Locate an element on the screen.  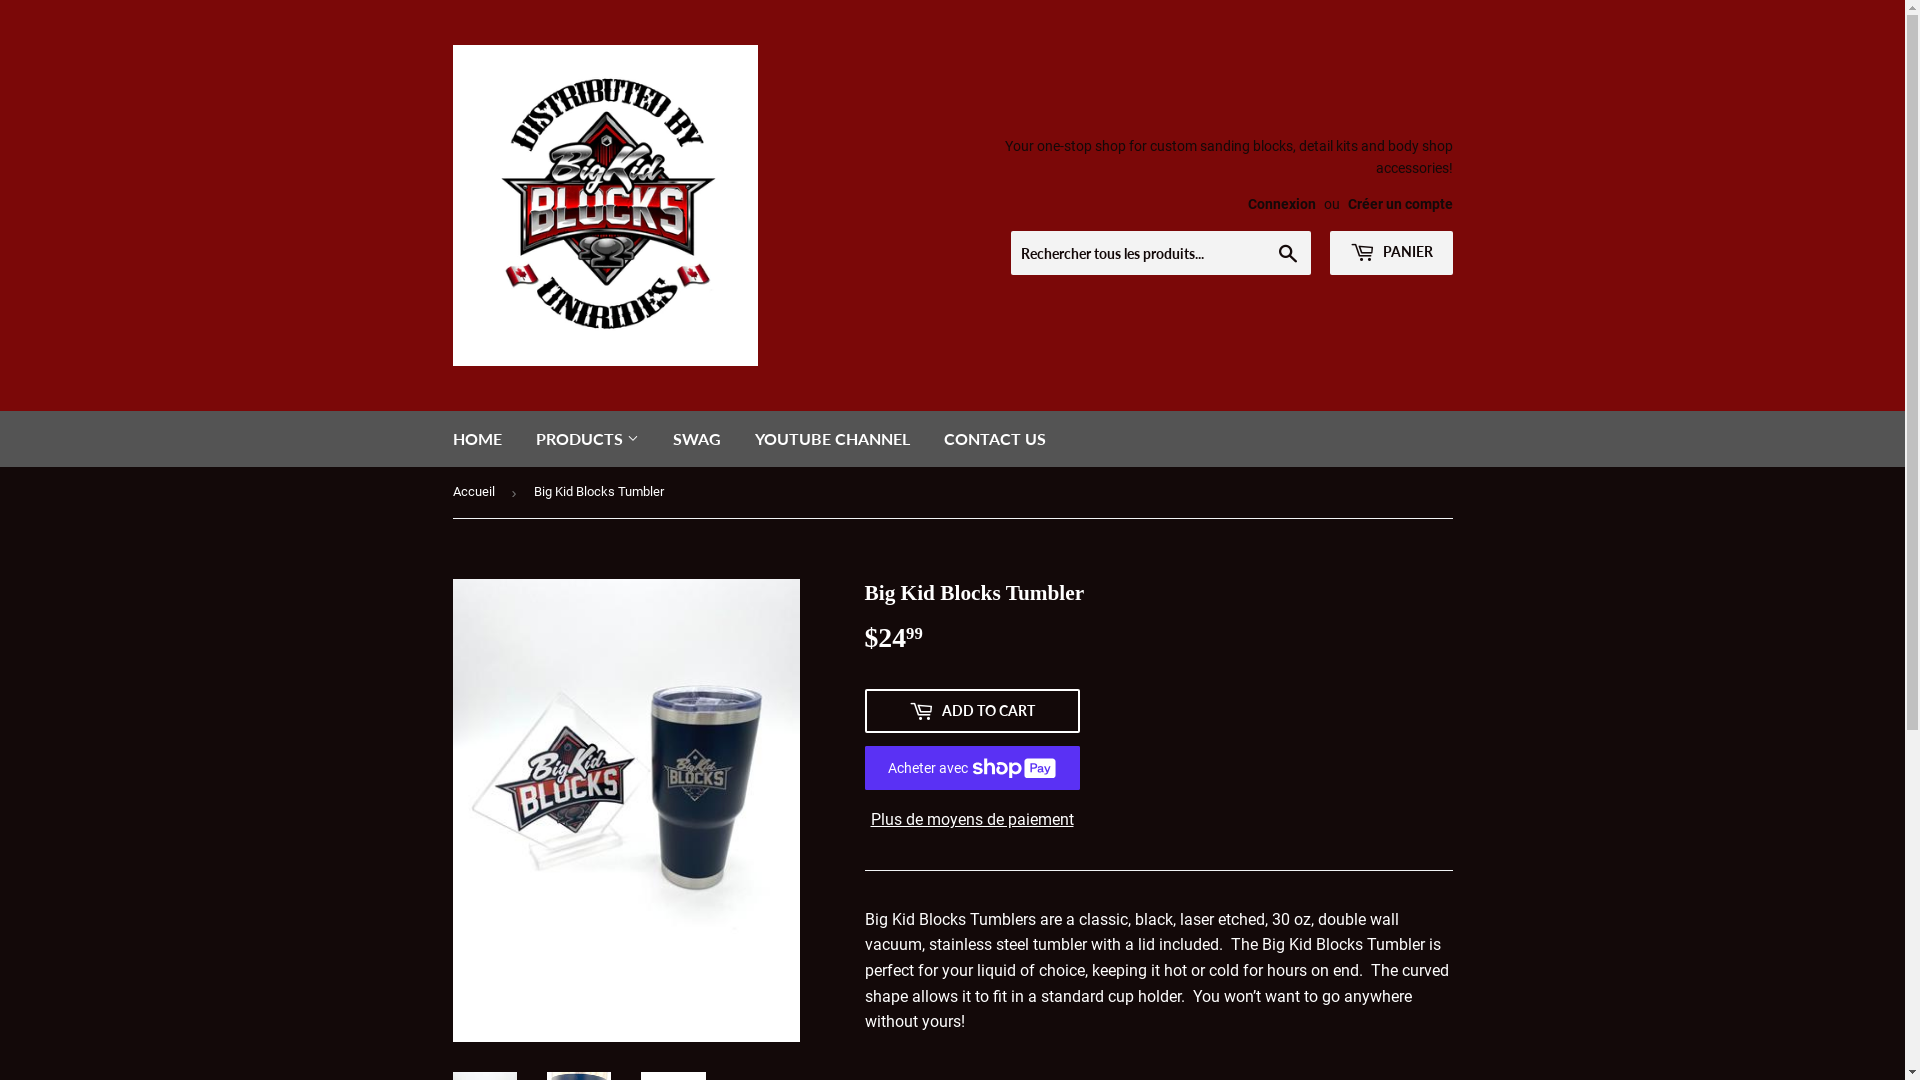
PRODUCTS is located at coordinates (586, 439).